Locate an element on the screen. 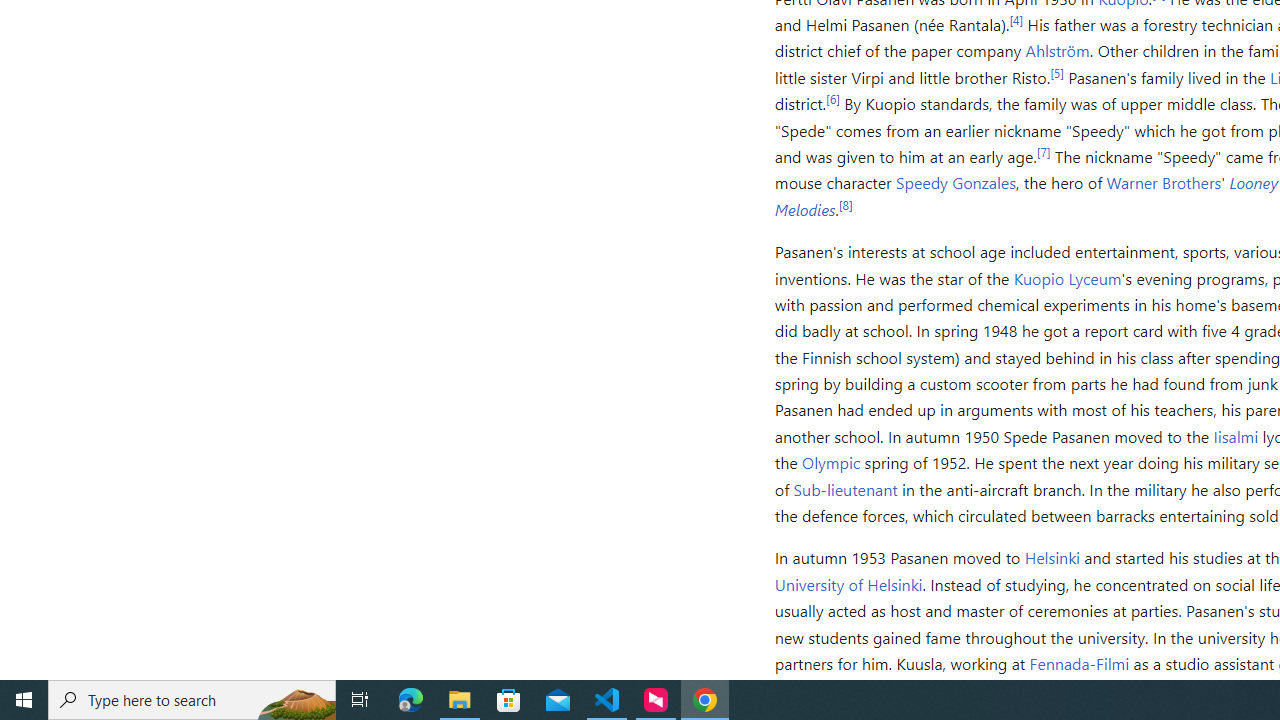 The width and height of the screenshot is (1280, 720). [5] is located at coordinates (1056, 72).